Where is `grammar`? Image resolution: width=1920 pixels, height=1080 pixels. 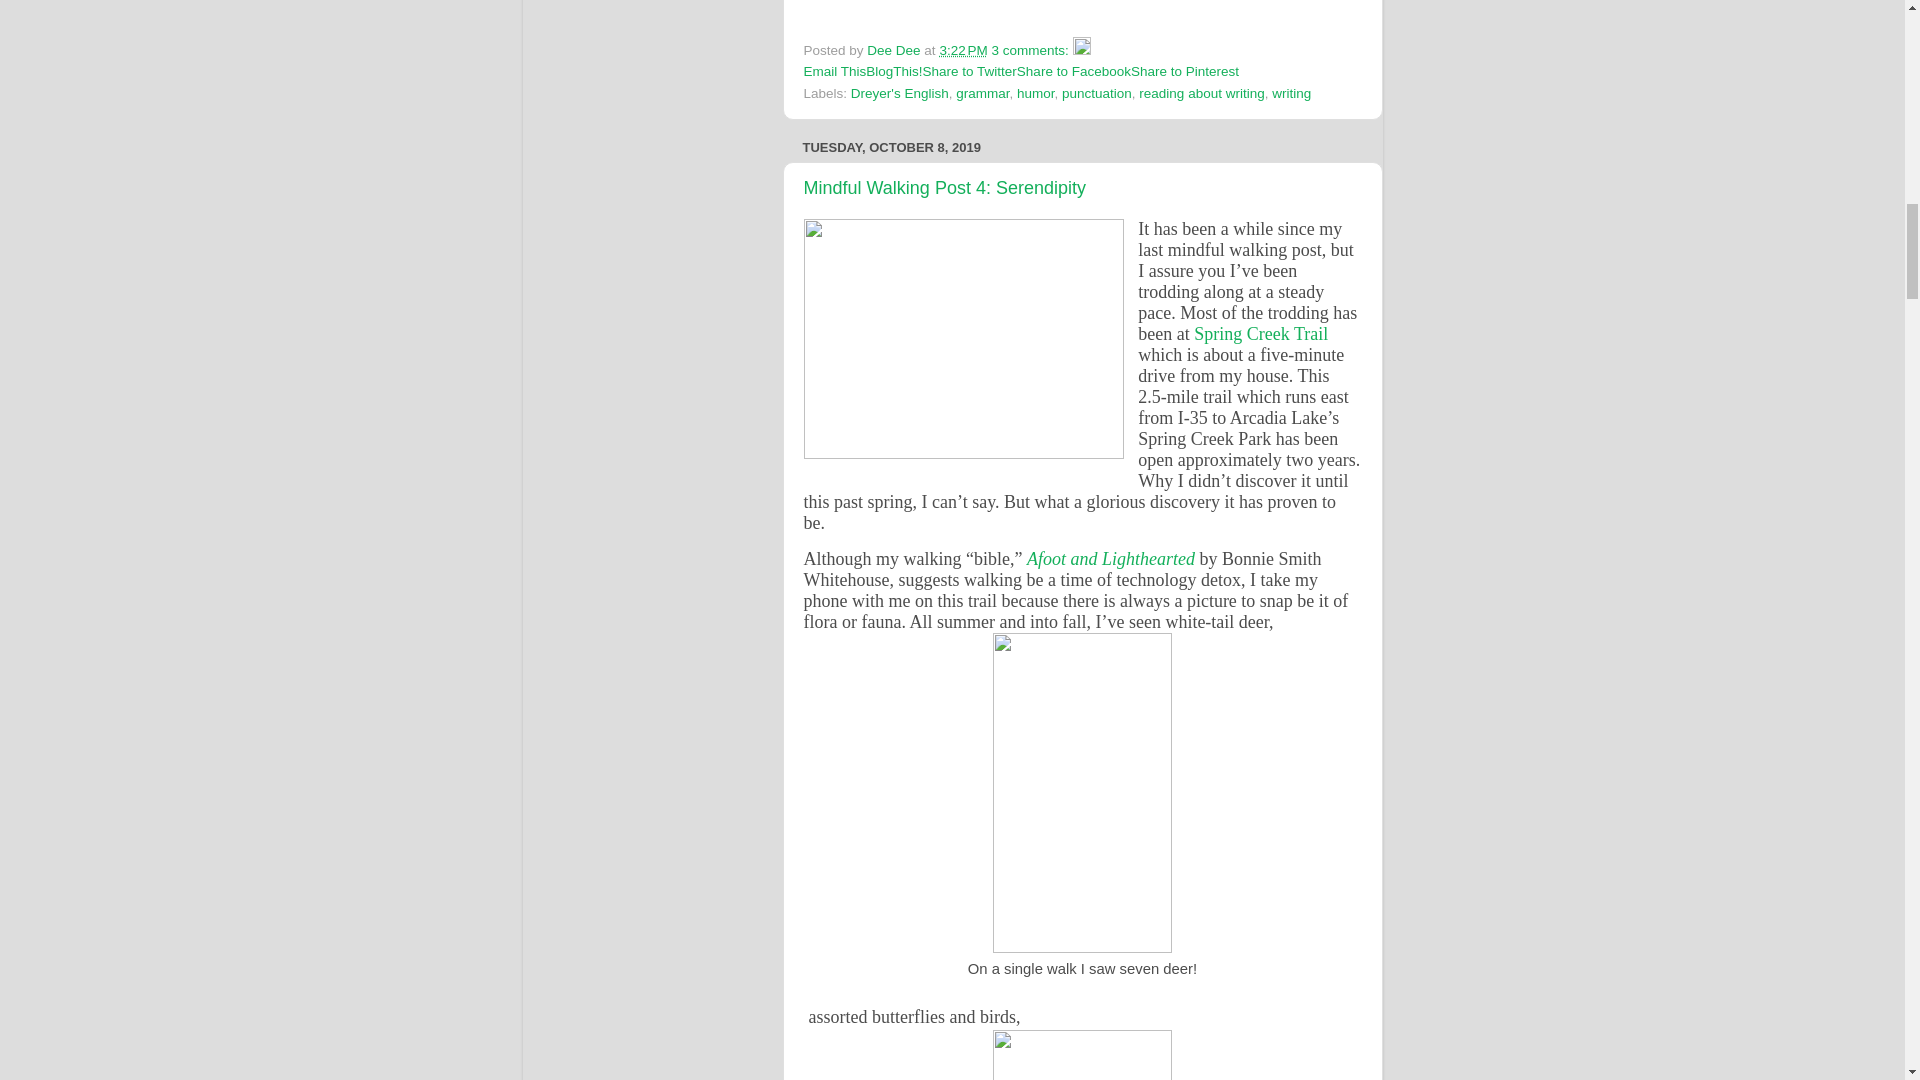
grammar is located at coordinates (982, 94).